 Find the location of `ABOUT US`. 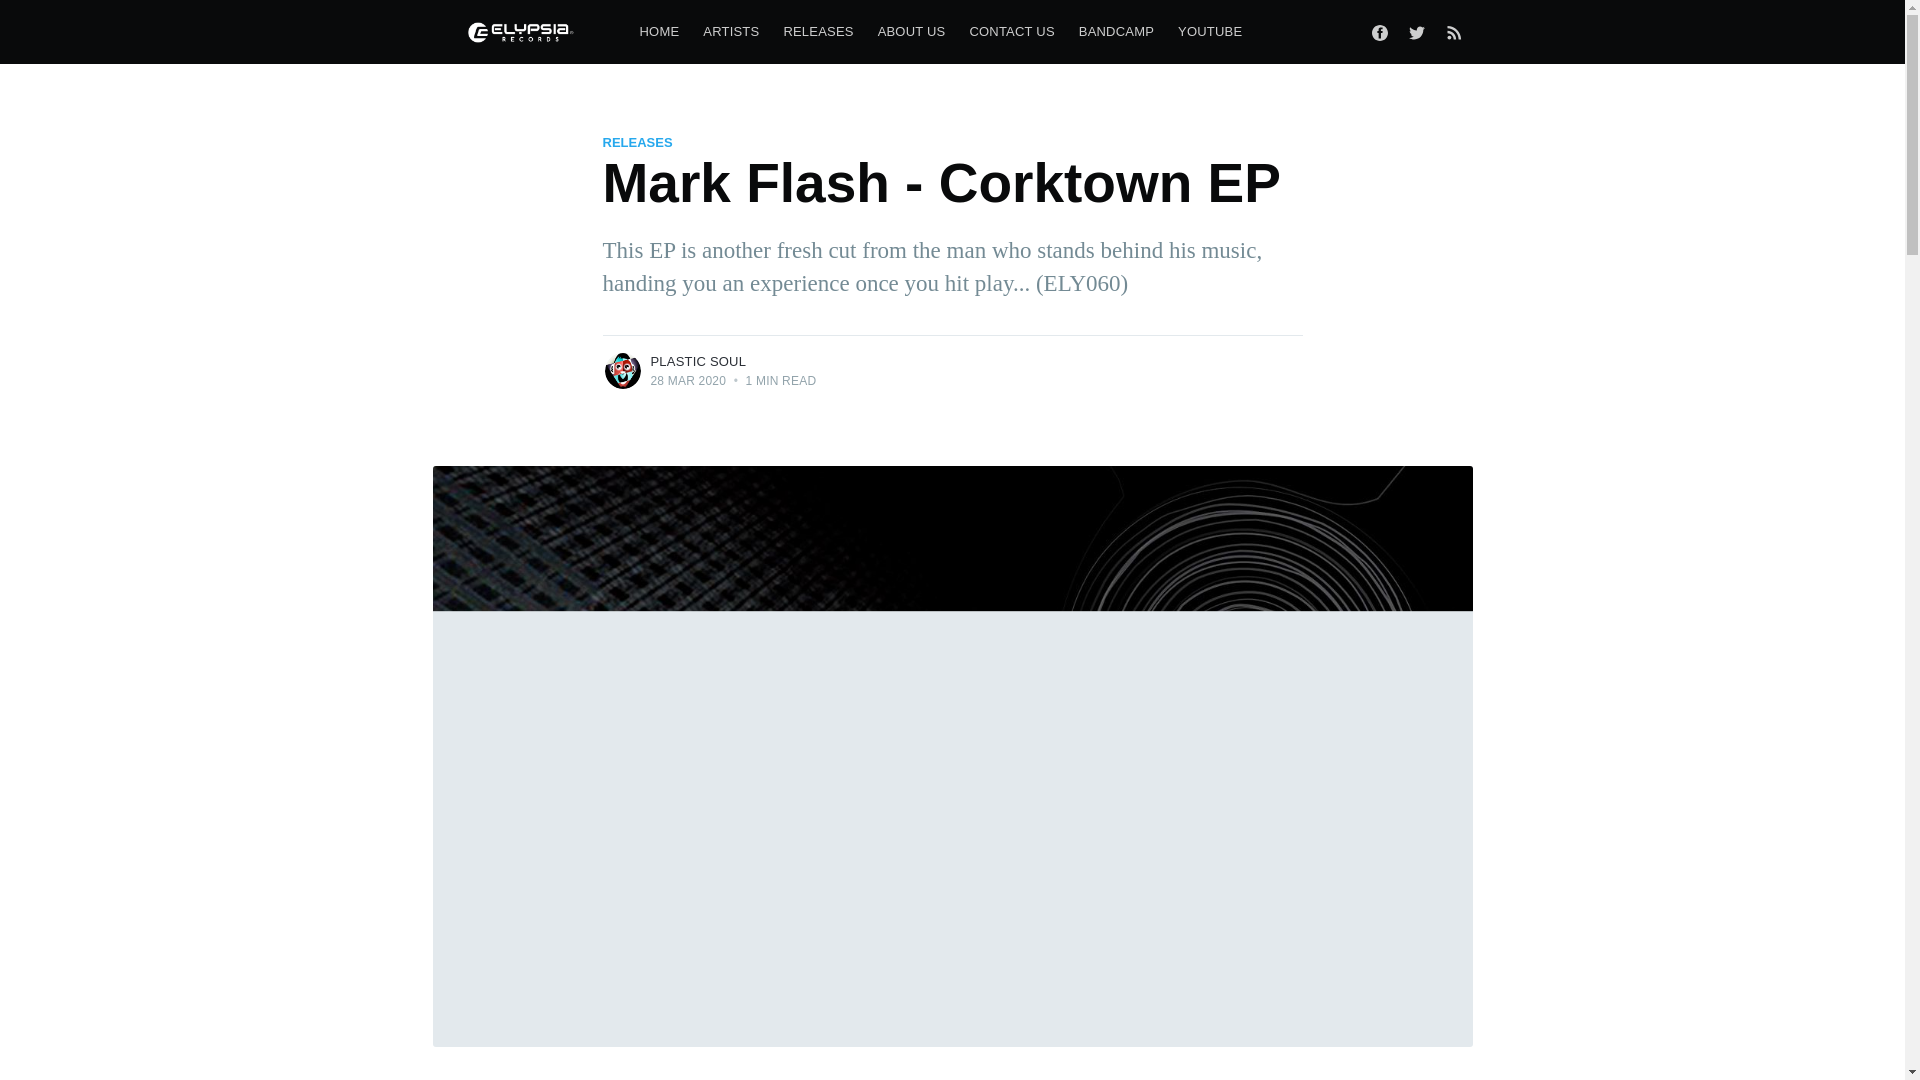

ABOUT US is located at coordinates (912, 32).